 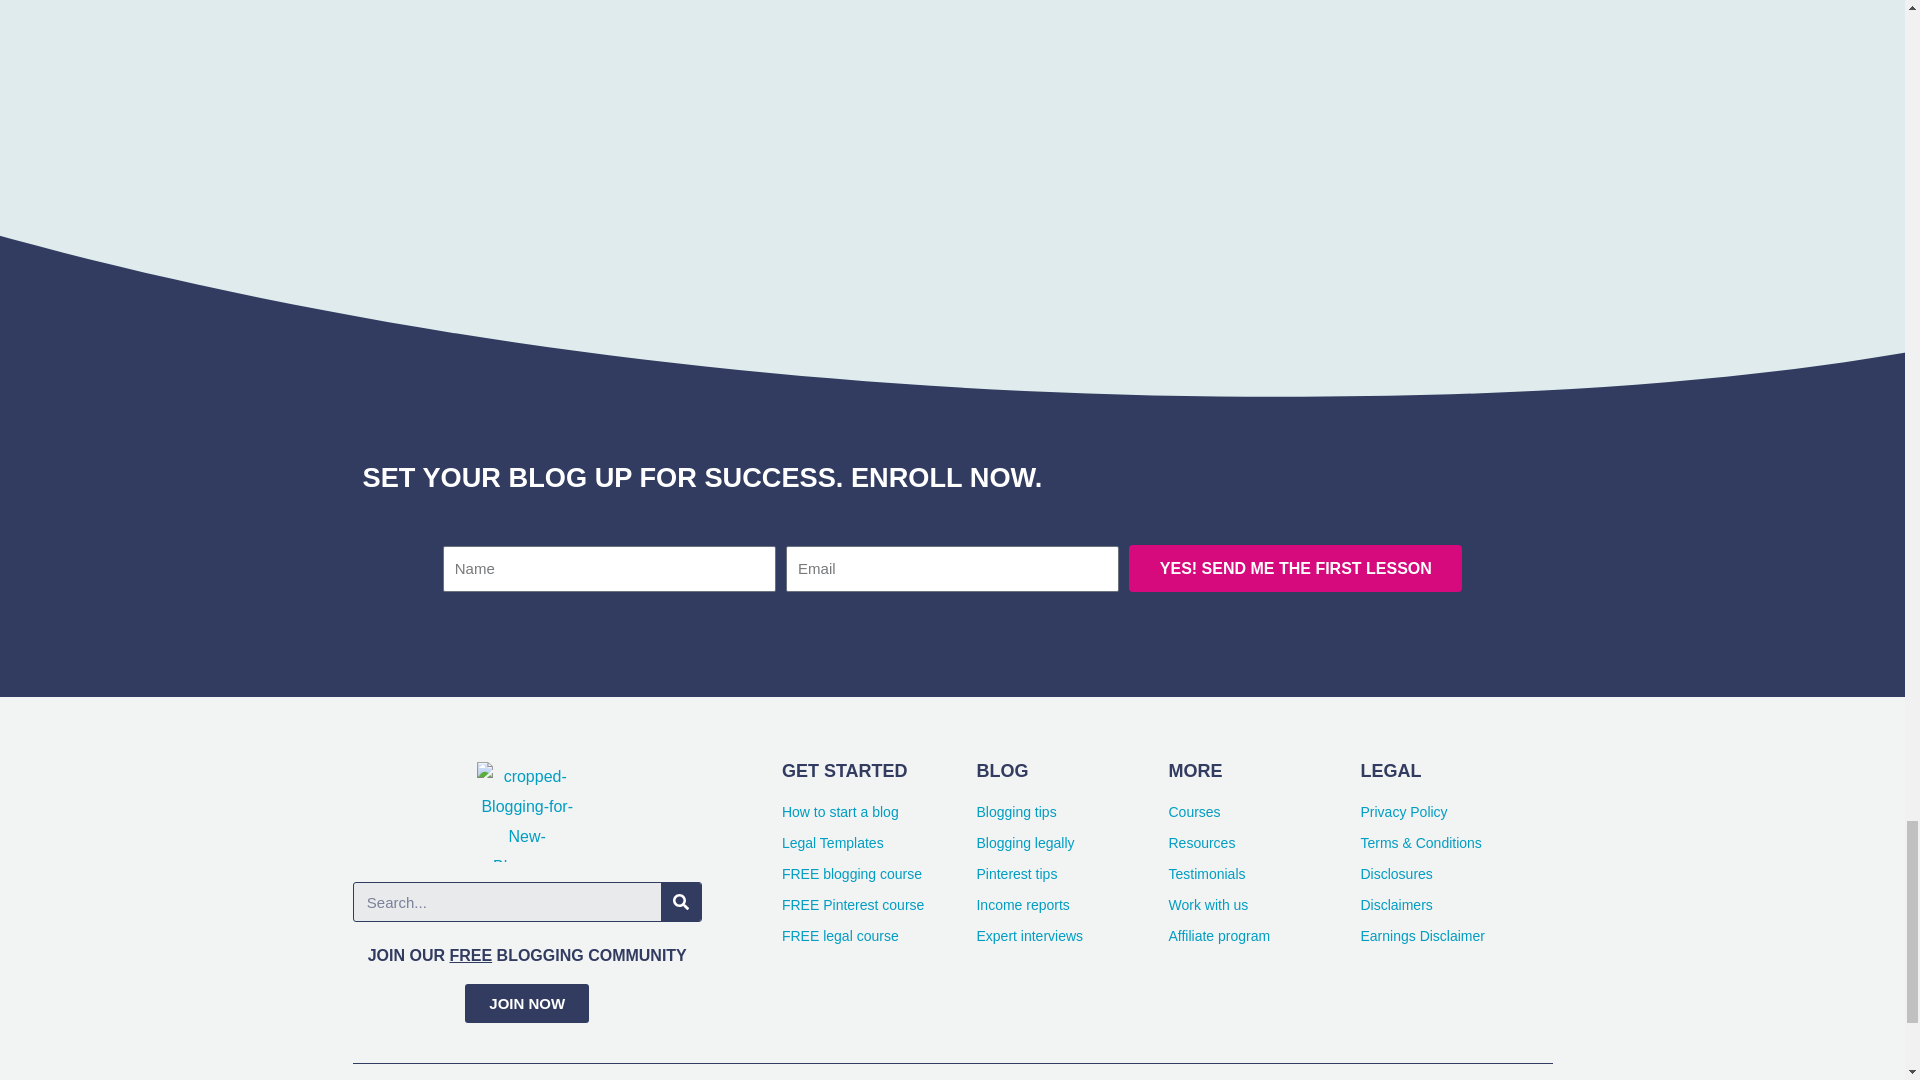 I want to click on Income reports, so click(x=1071, y=906).